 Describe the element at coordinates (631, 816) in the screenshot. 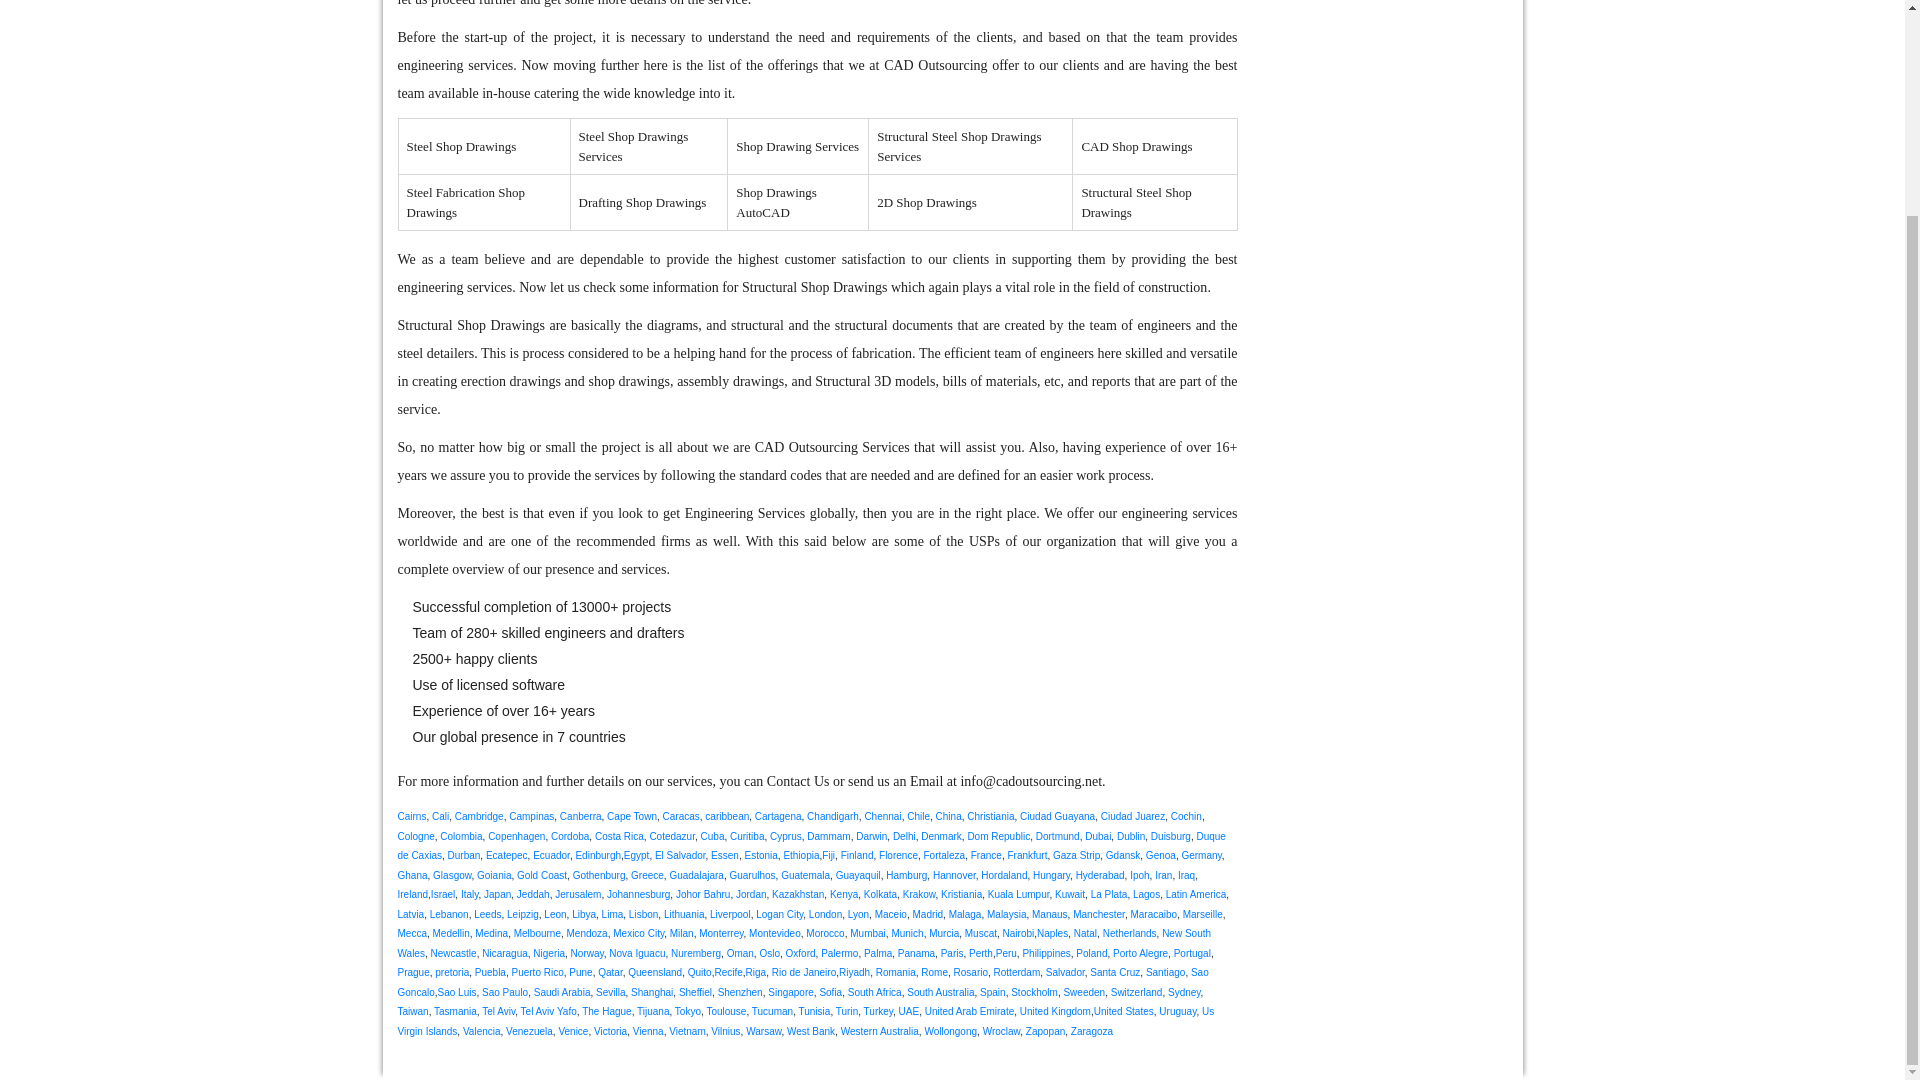

I see `Cape Town` at that location.